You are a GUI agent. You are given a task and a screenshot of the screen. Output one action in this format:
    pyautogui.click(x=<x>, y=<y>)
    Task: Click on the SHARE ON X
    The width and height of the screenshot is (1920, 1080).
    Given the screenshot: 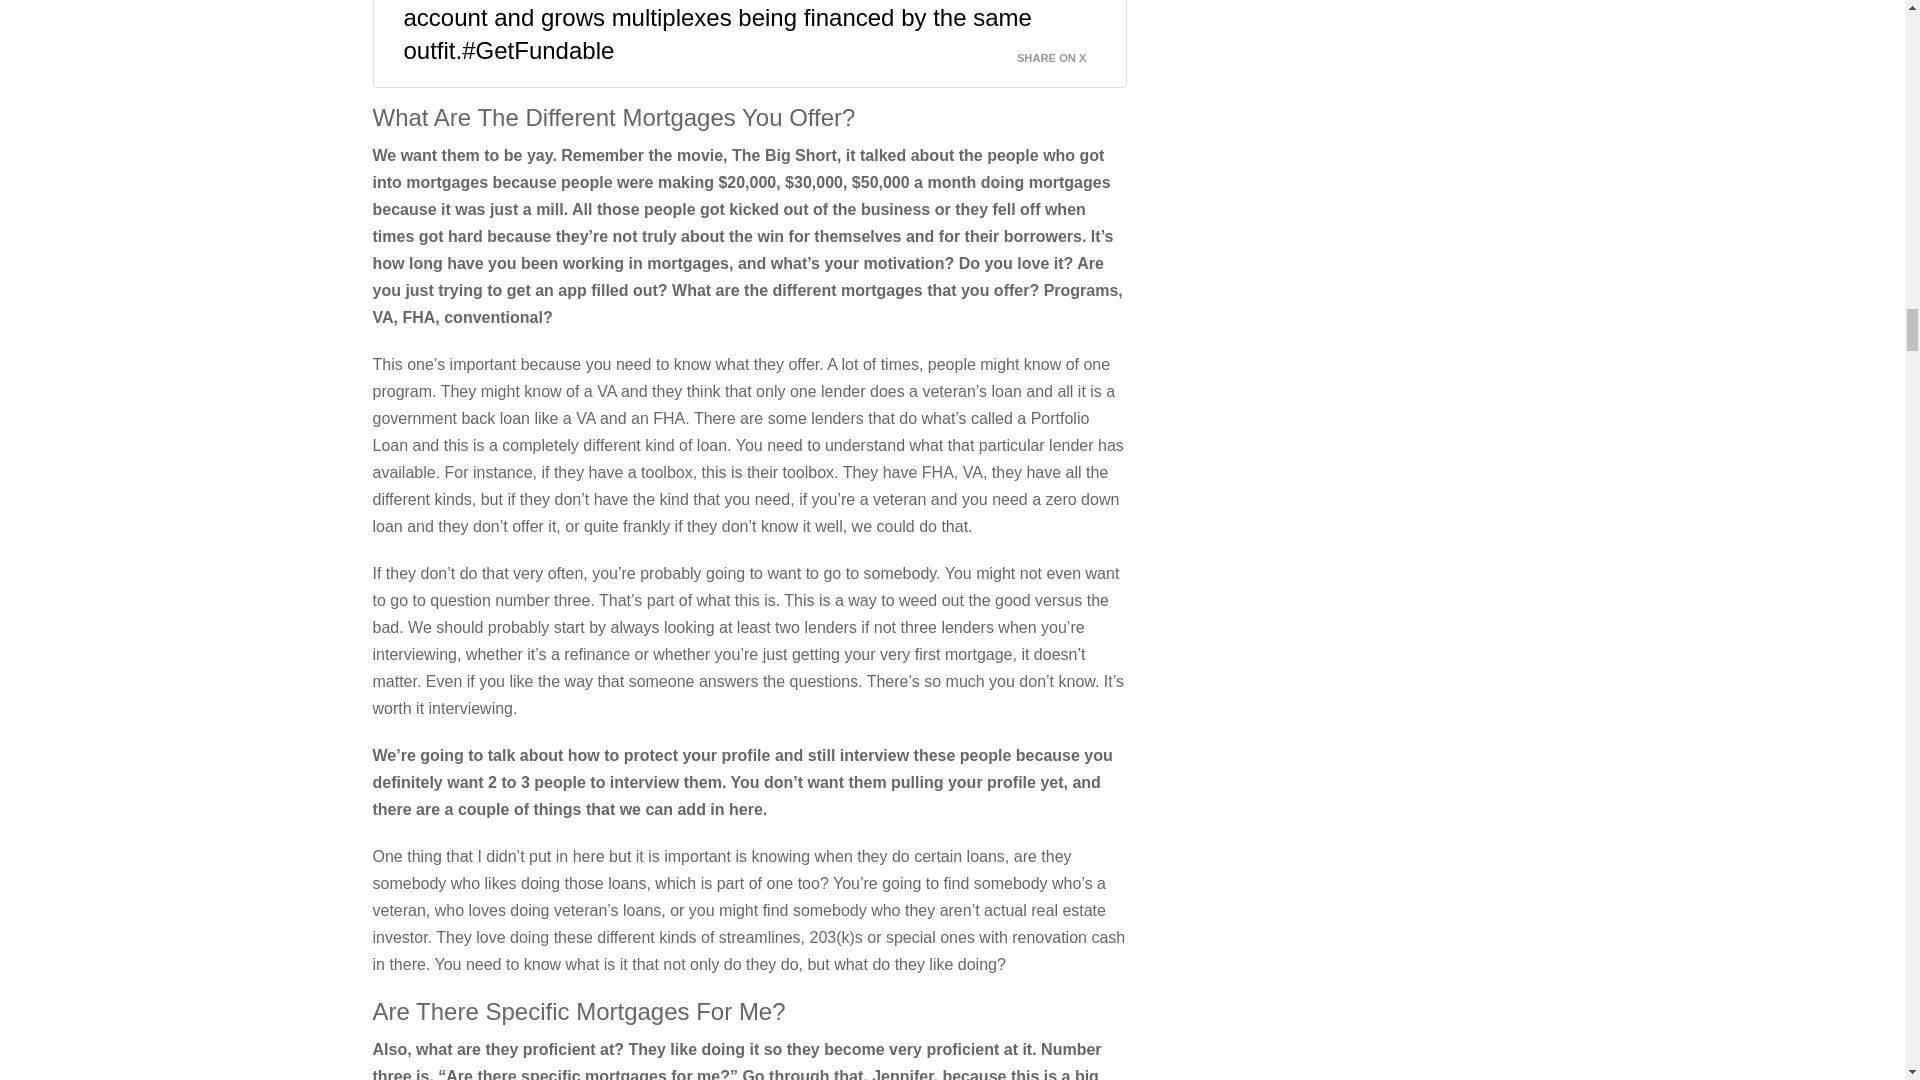 What is the action you would take?
    pyautogui.click(x=1064, y=52)
    